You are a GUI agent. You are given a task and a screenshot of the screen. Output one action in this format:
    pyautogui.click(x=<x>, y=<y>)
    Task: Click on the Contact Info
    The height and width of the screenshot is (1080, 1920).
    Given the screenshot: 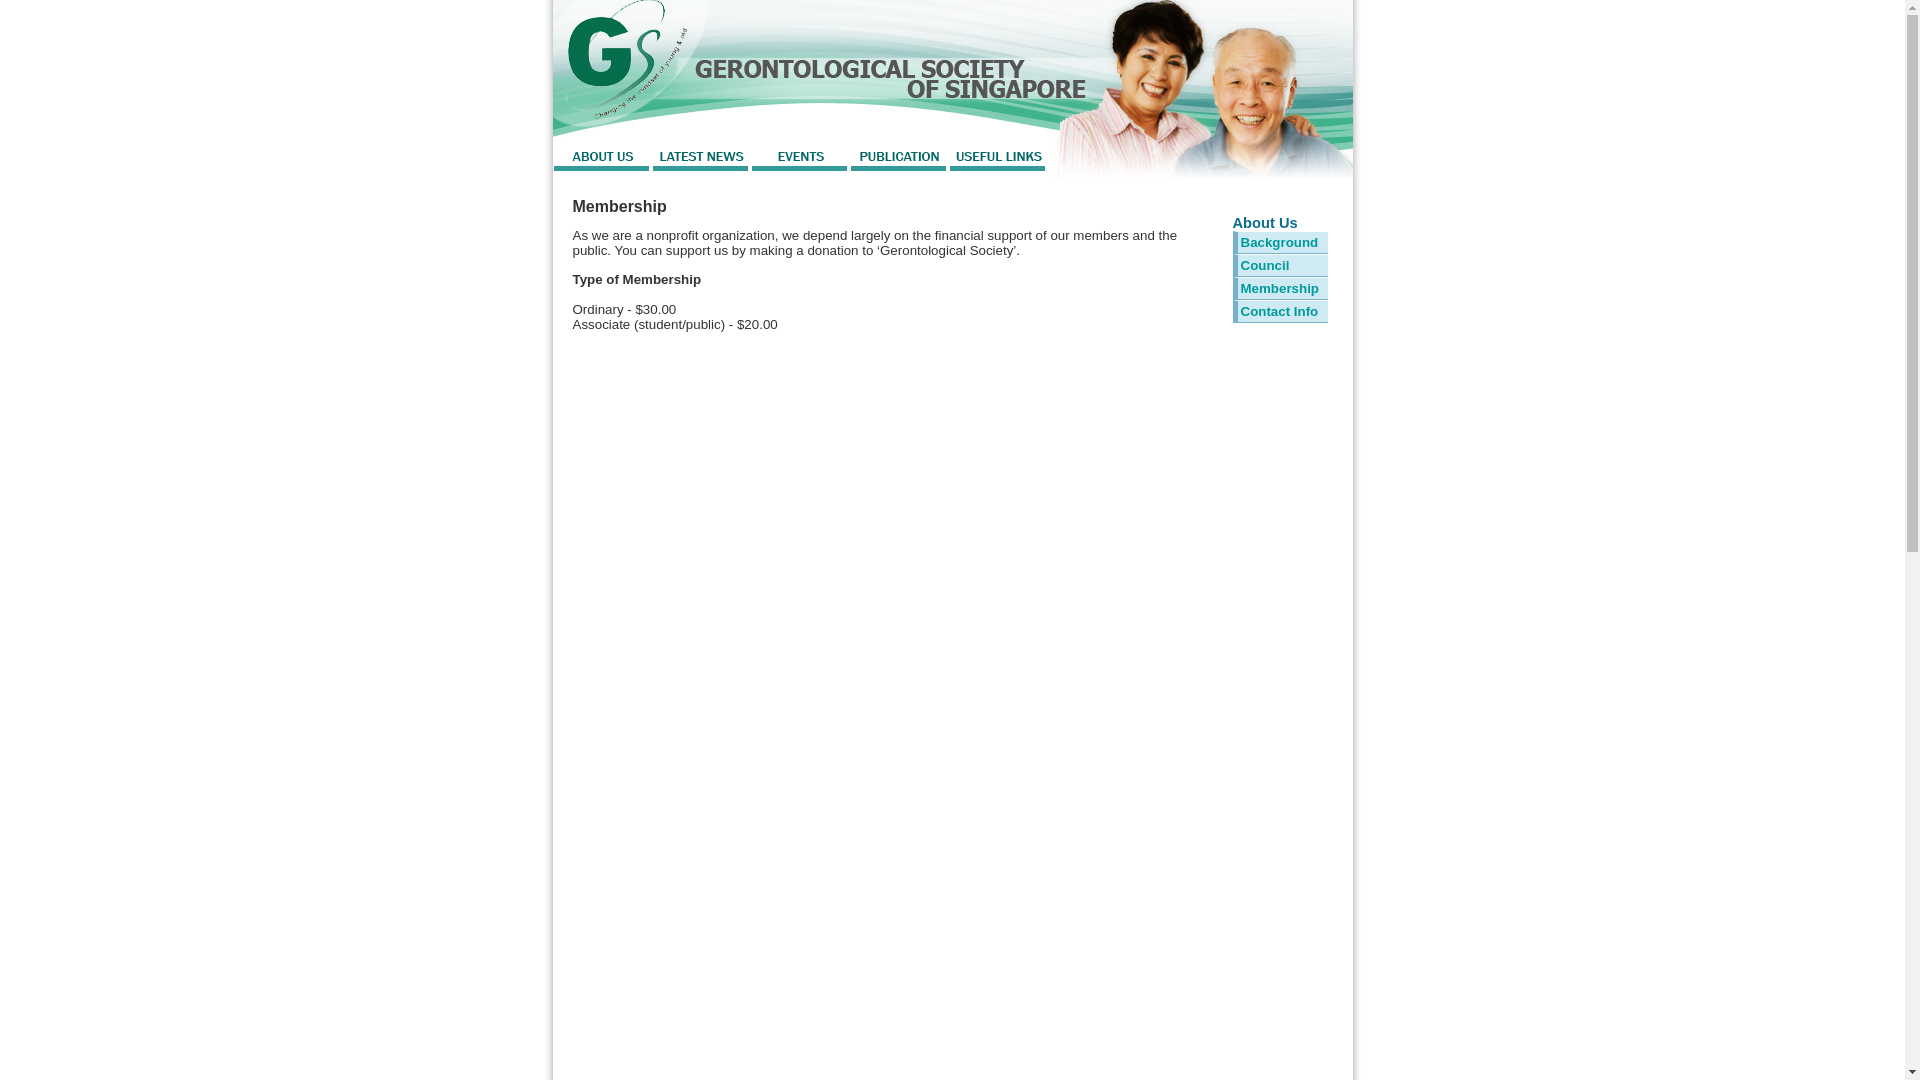 What is the action you would take?
    pyautogui.click(x=1278, y=310)
    